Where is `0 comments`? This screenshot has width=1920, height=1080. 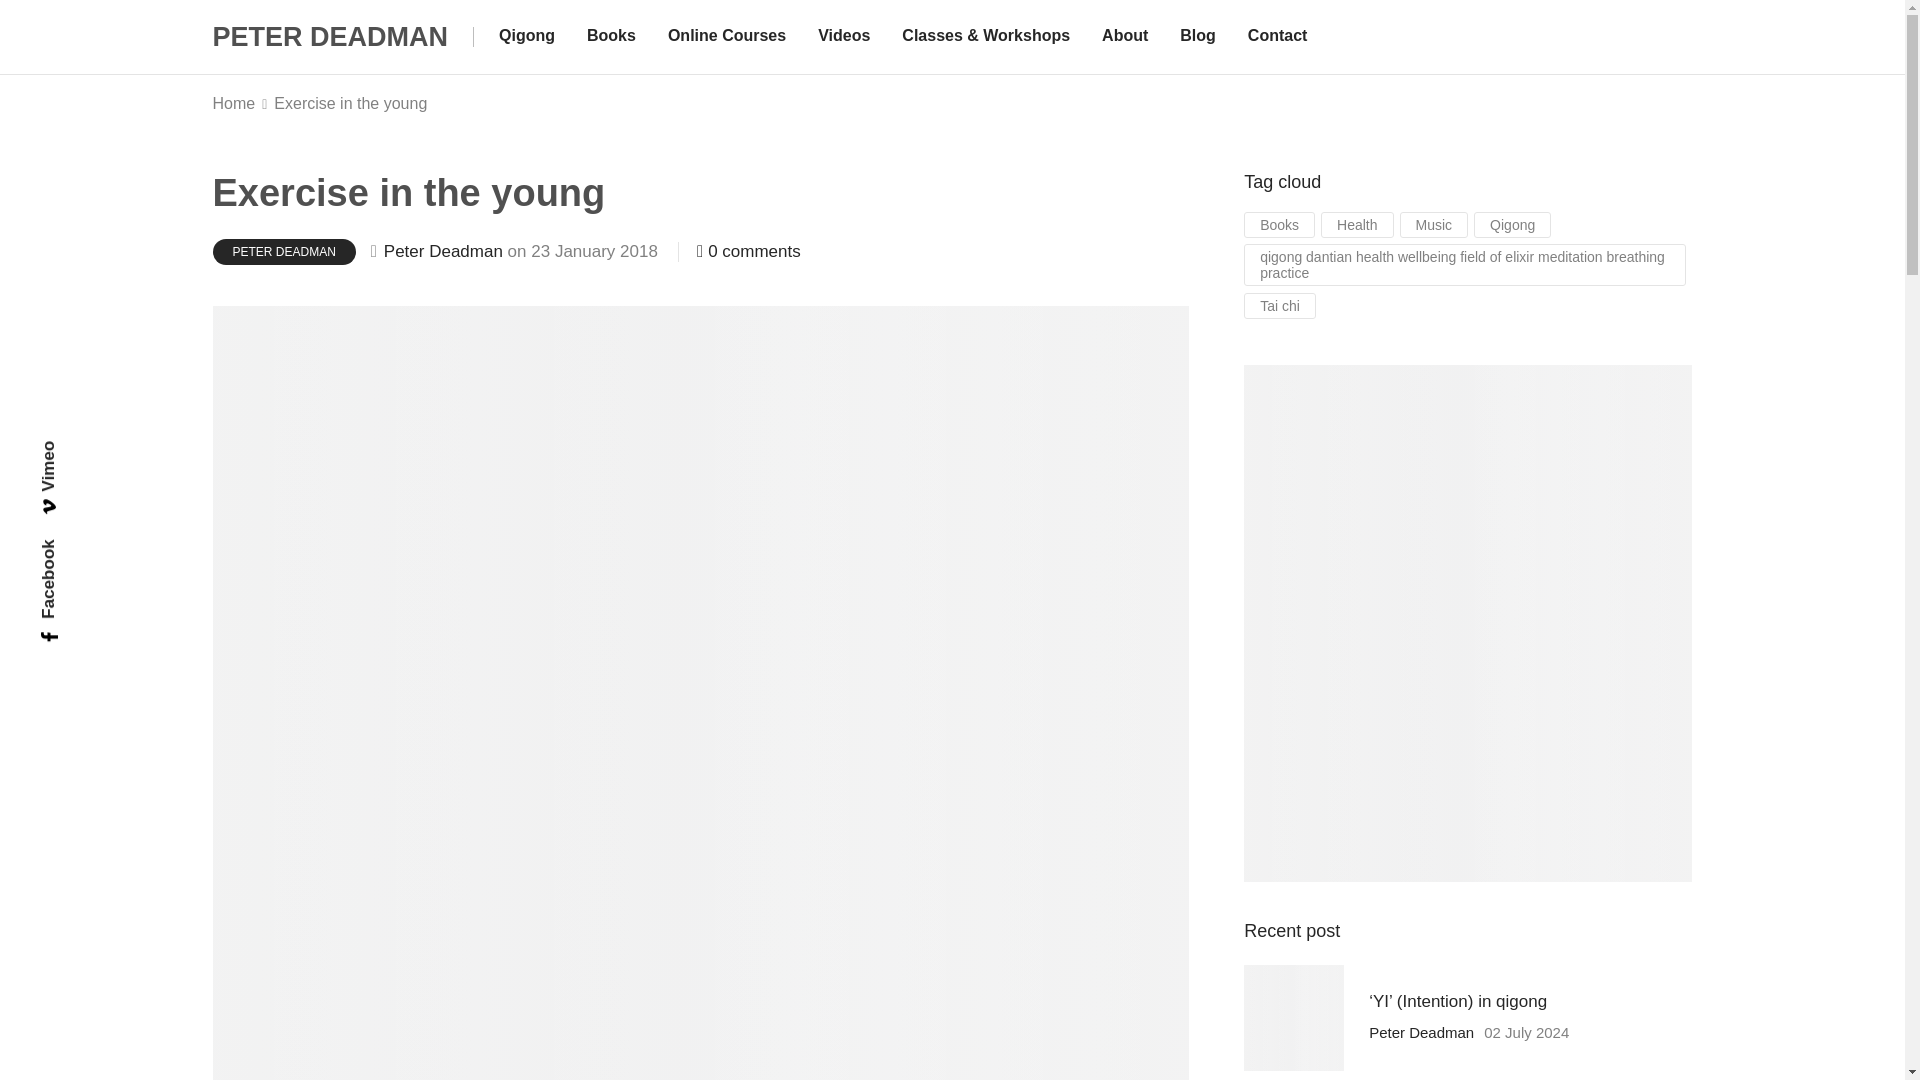
0 comments is located at coordinates (748, 251).